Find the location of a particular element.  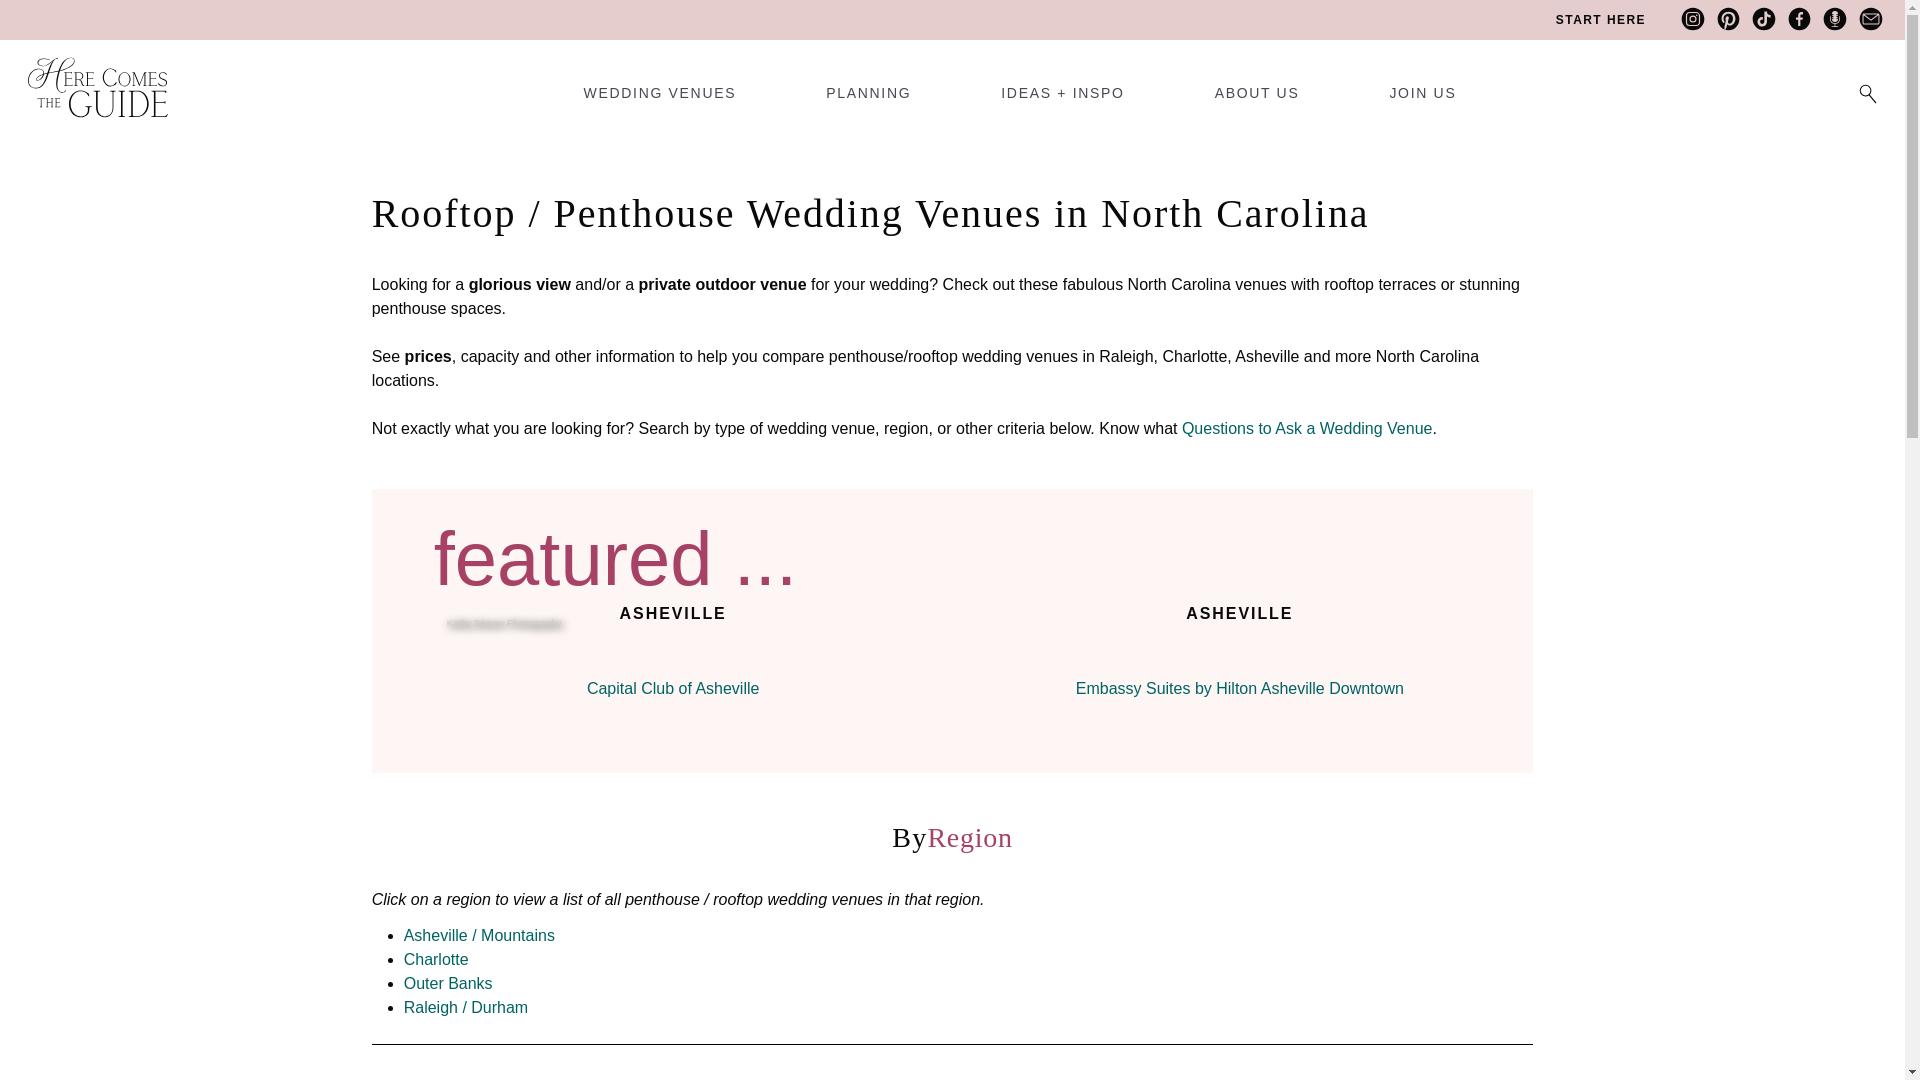

Capital Club of Asheville is located at coordinates (674, 688).